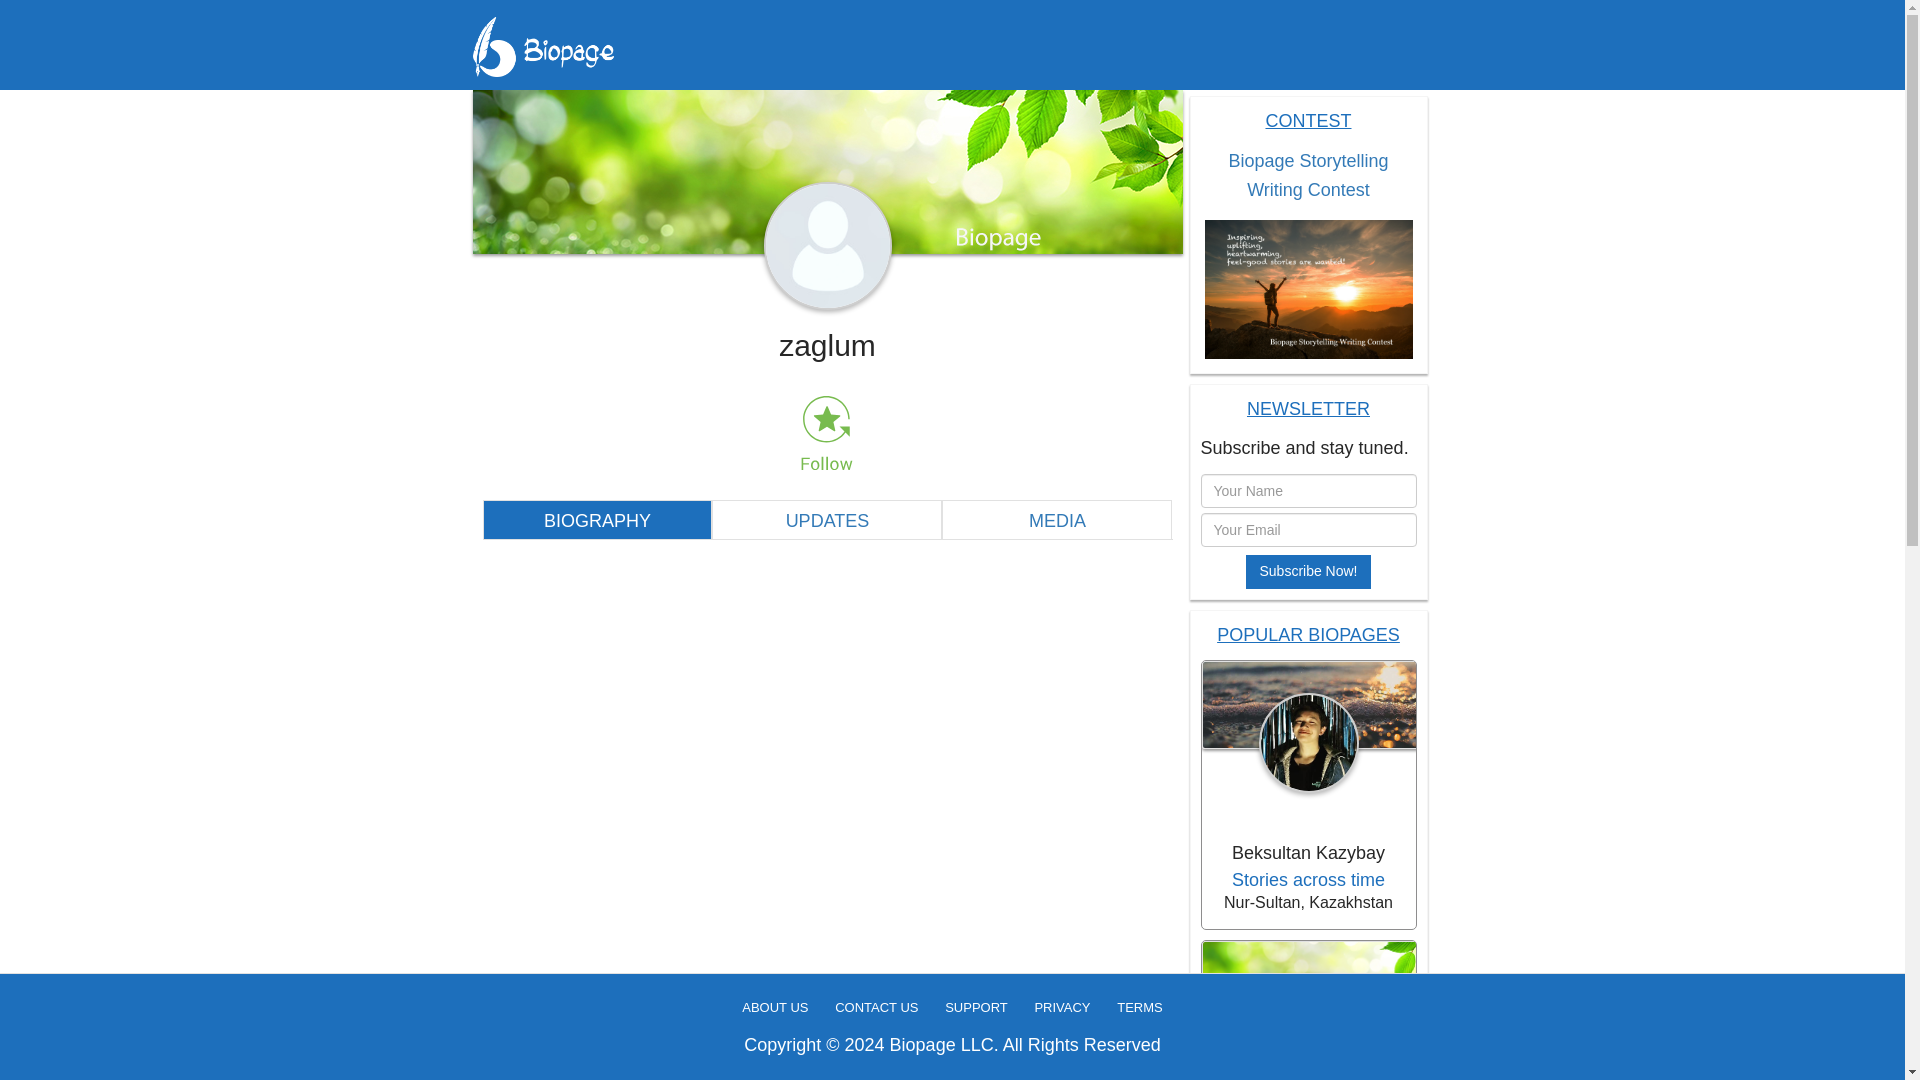 The image size is (1920, 1080). Describe the element at coordinates (827, 520) in the screenshot. I see `Updates` at that location.